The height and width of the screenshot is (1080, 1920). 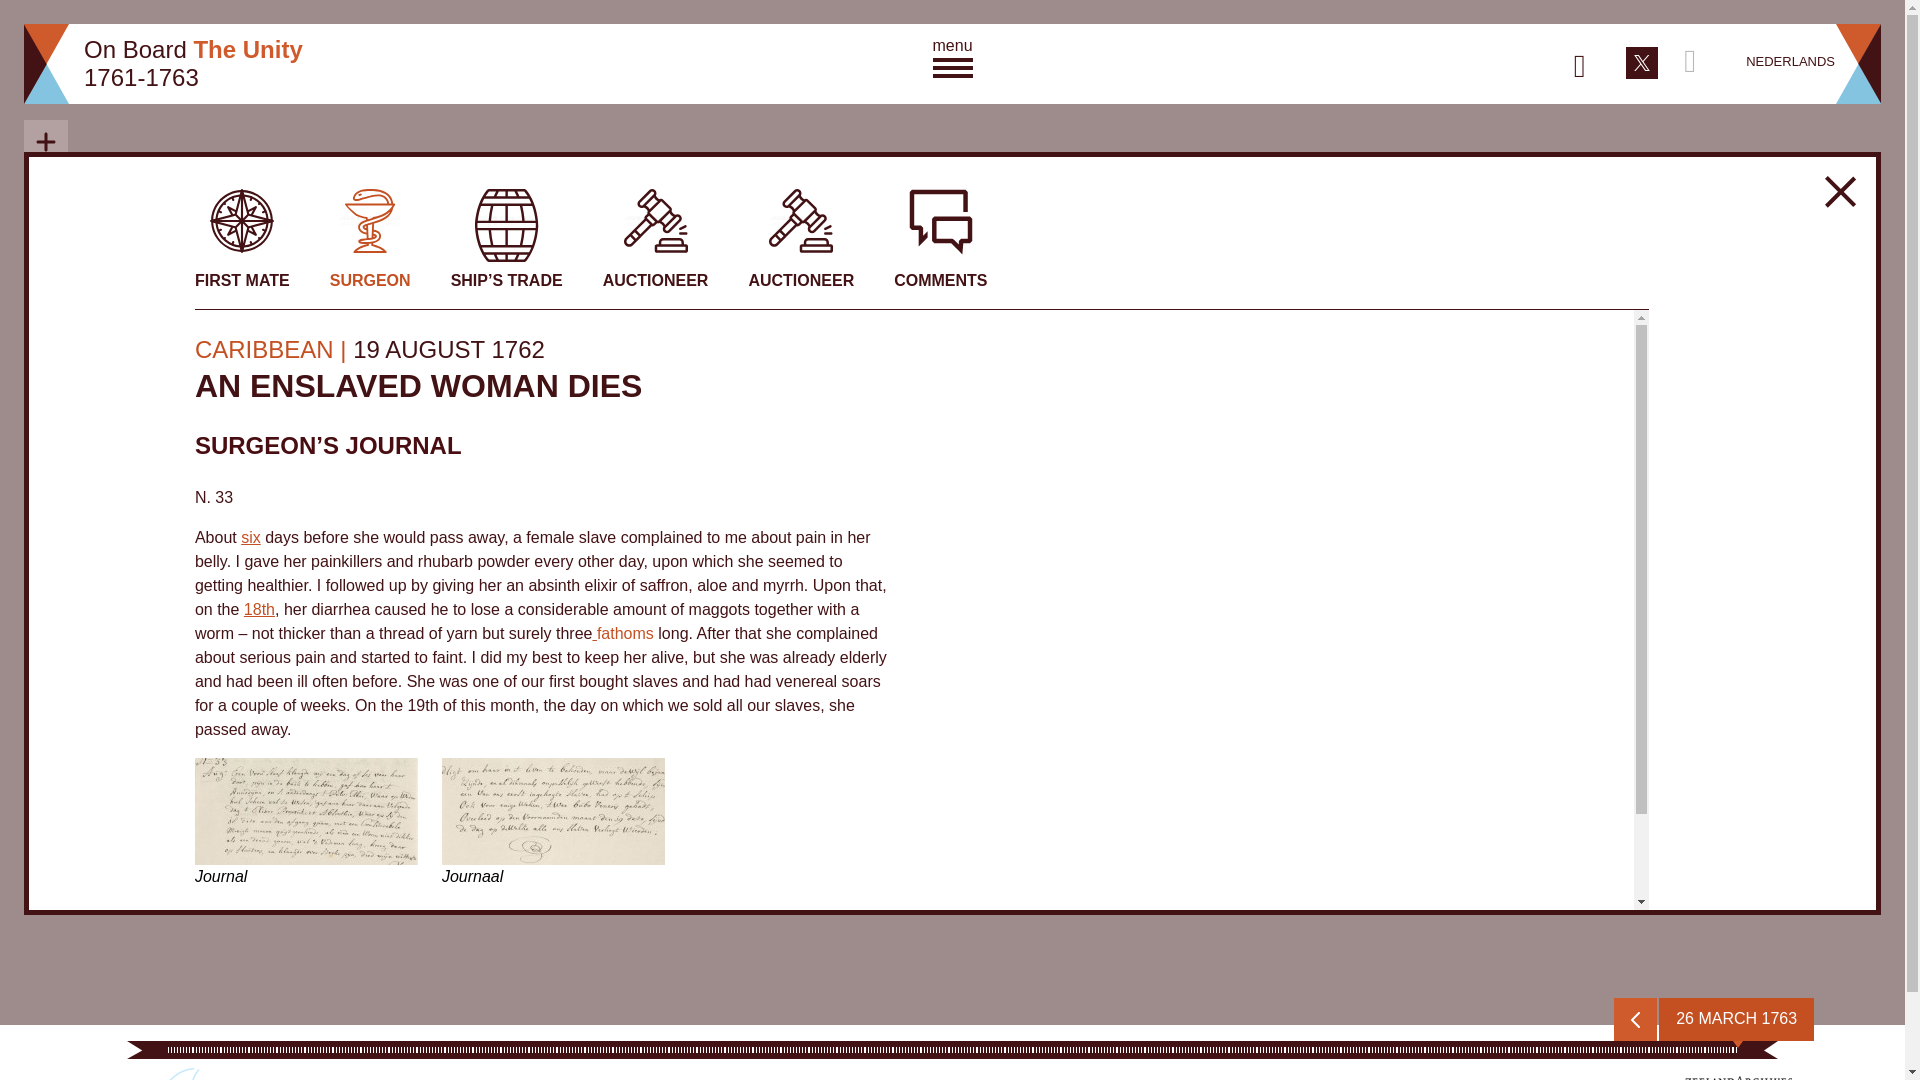 I want to click on 18 August 1762, so click(x=258, y=608).